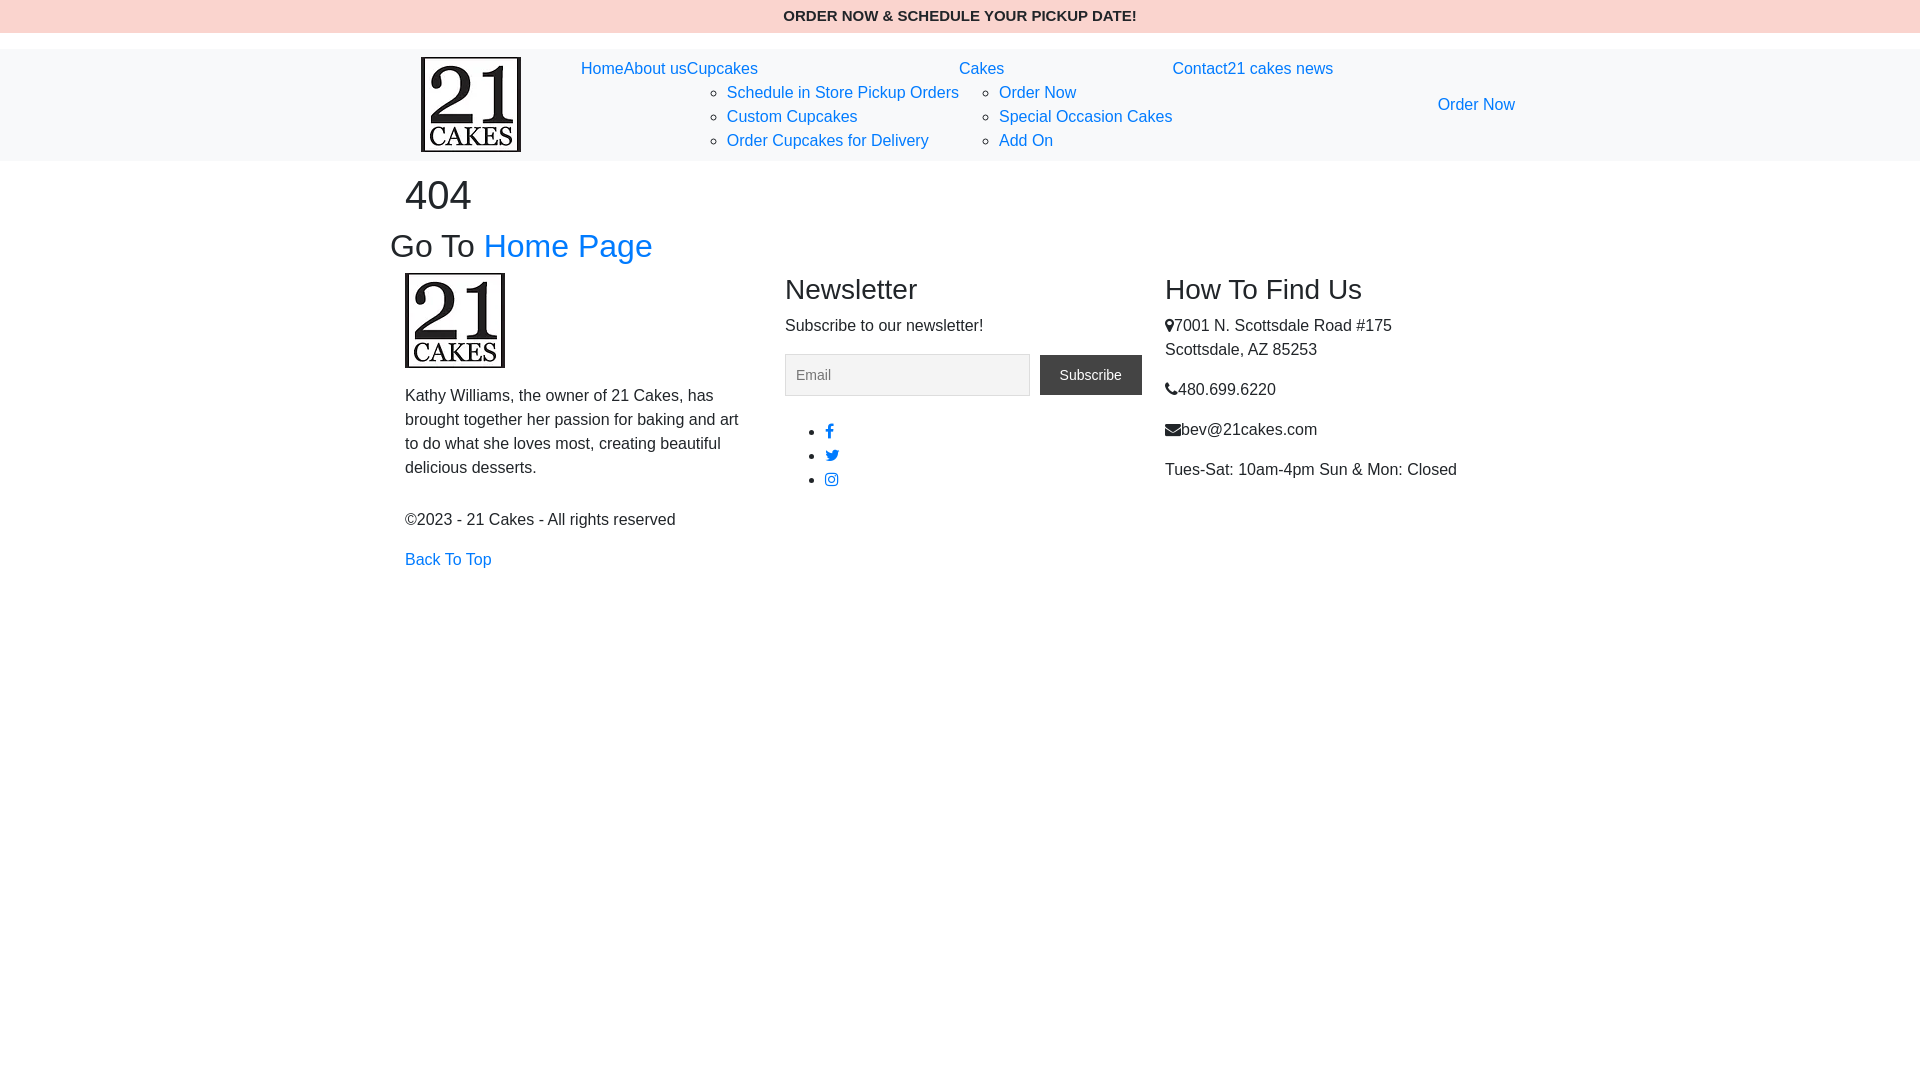  I want to click on Cakes, so click(982, 68).